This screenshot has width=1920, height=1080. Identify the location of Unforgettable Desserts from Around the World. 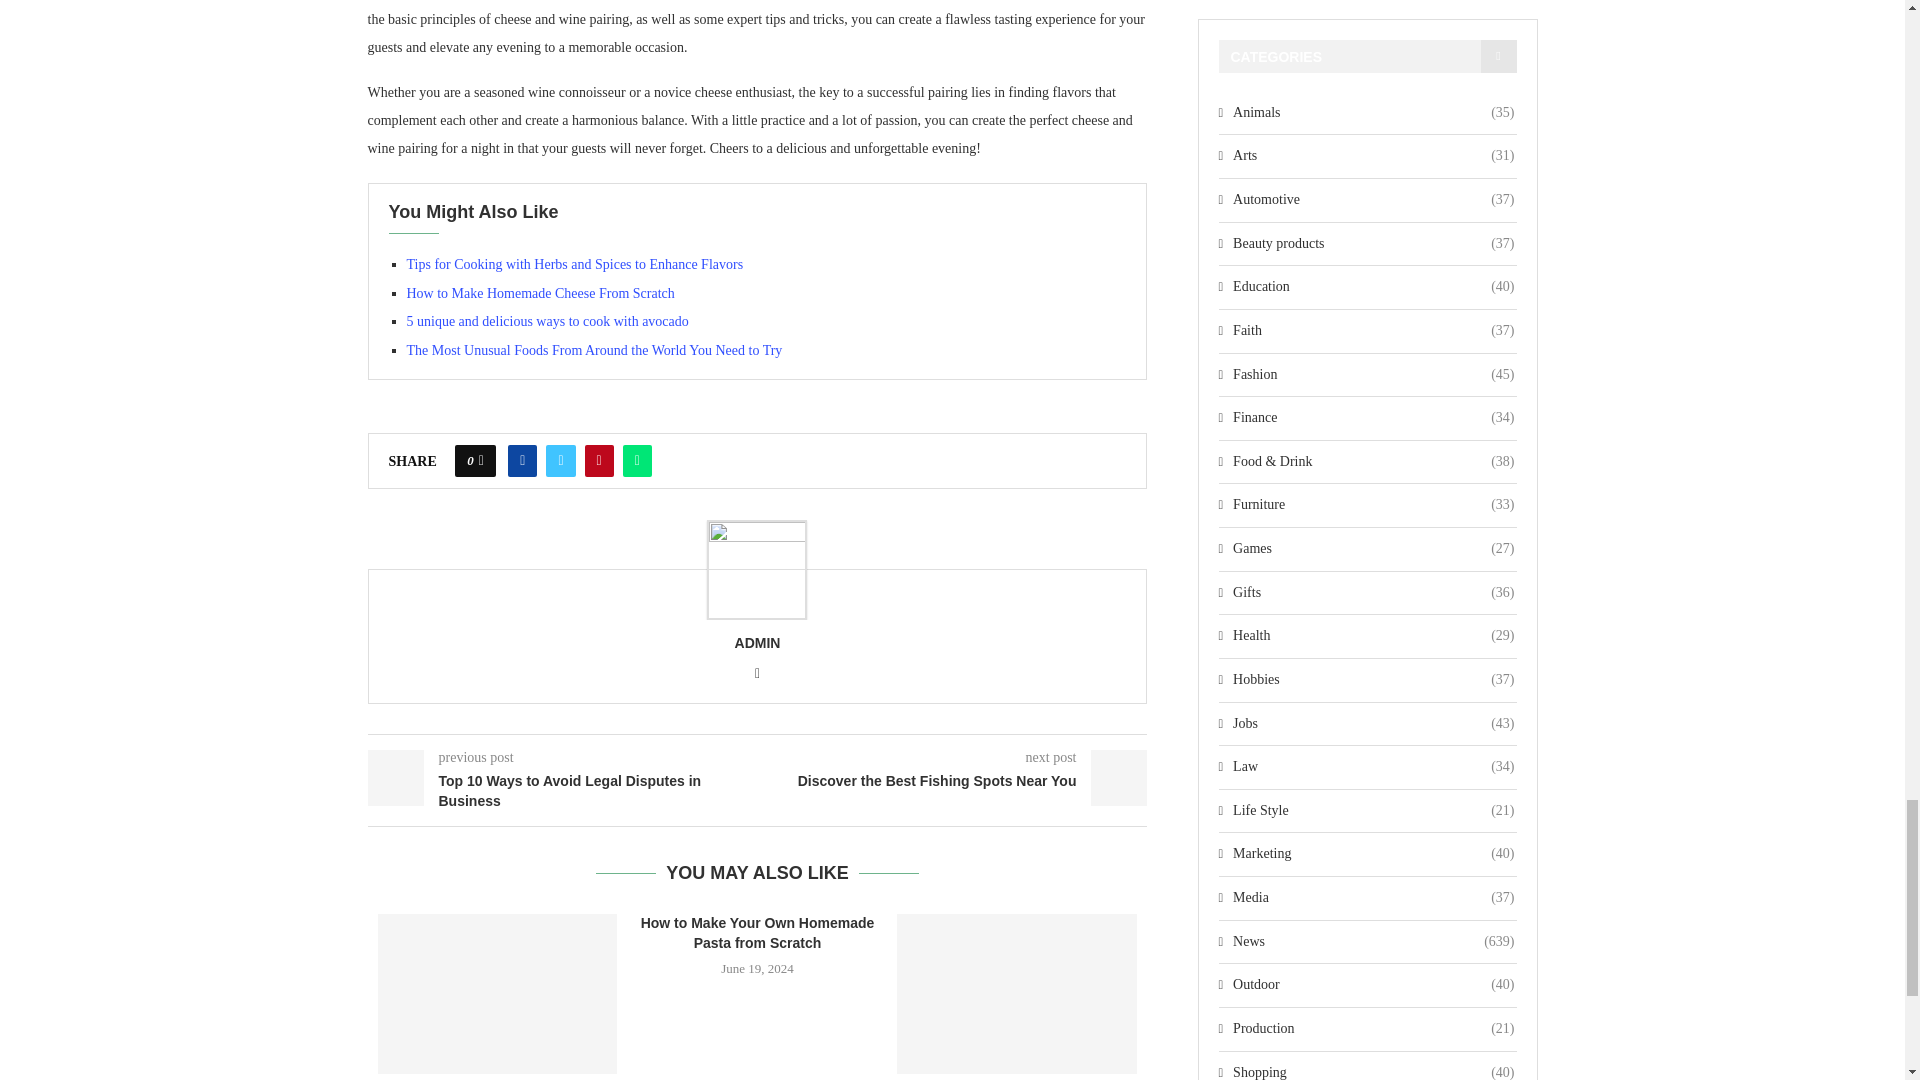
(1016, 993).